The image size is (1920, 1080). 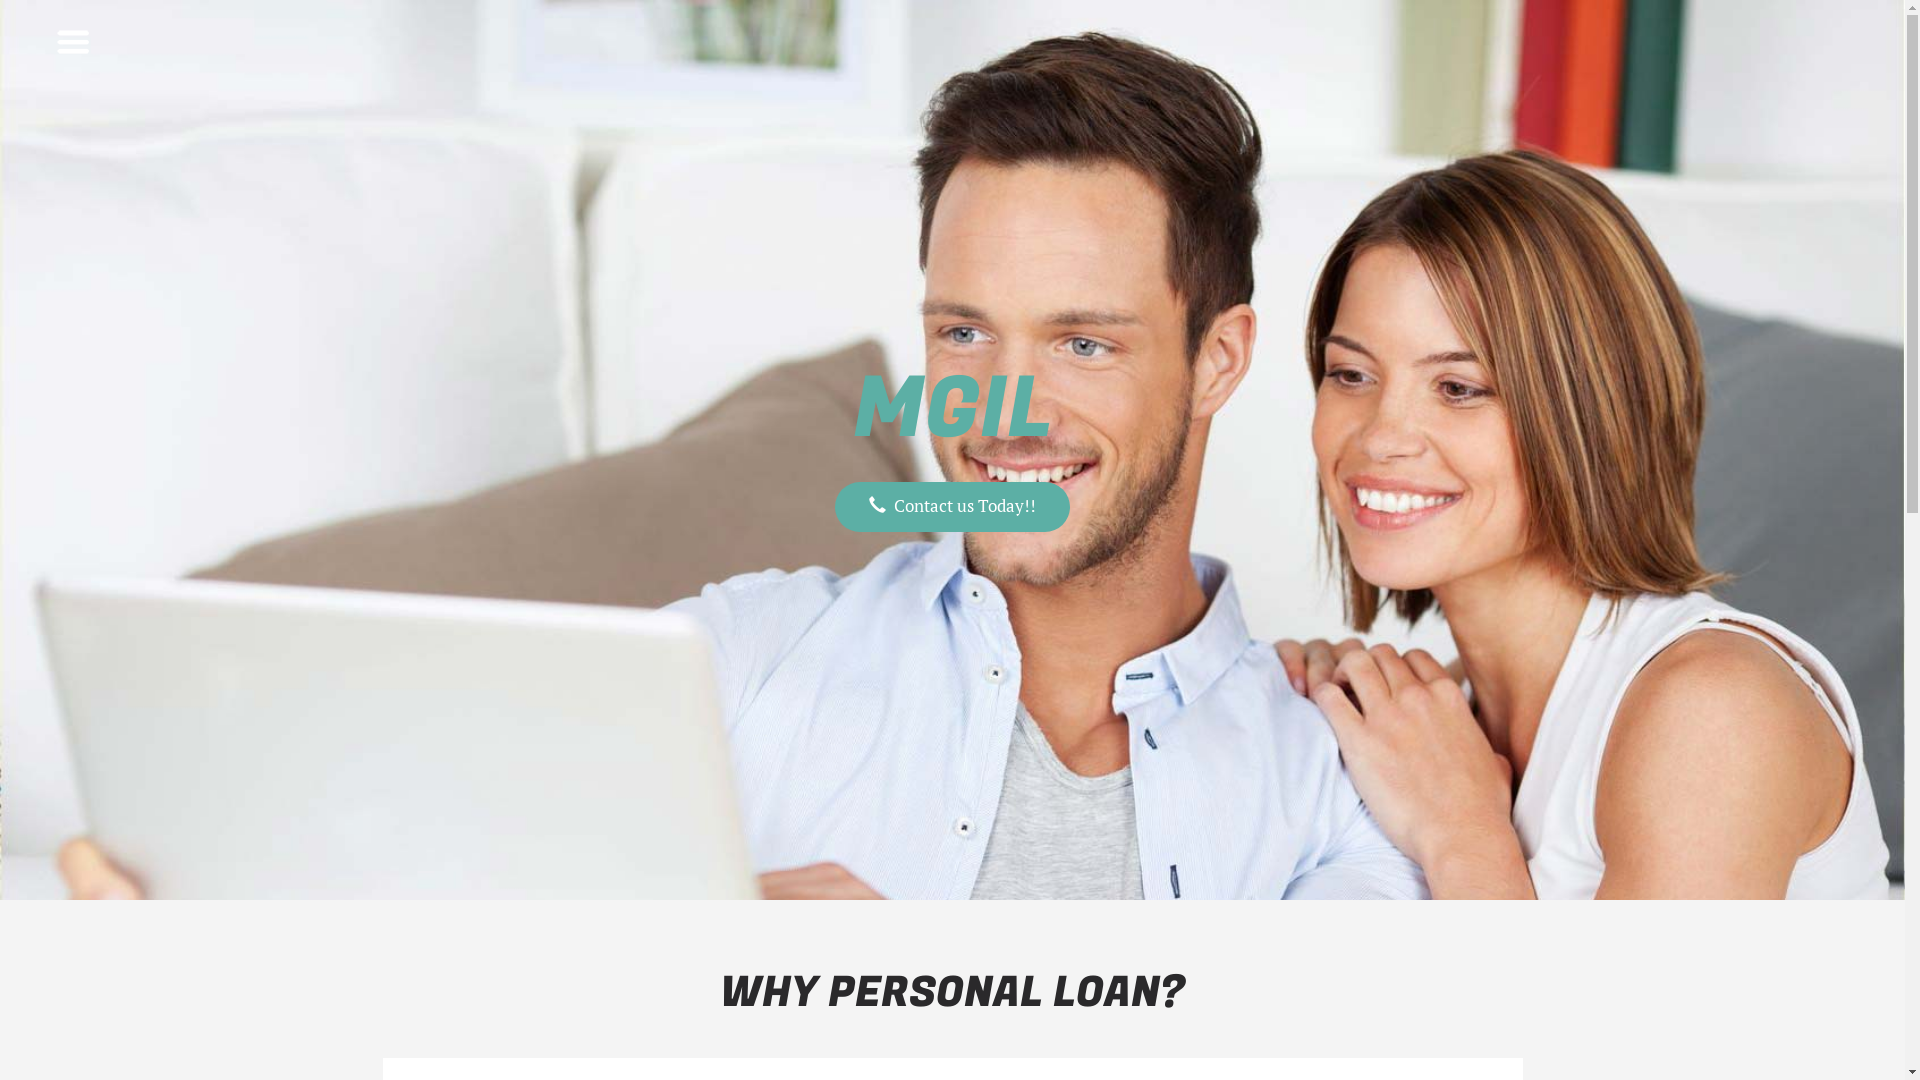 I want to click on Contact us Today!!, so click(x=952, y=508).